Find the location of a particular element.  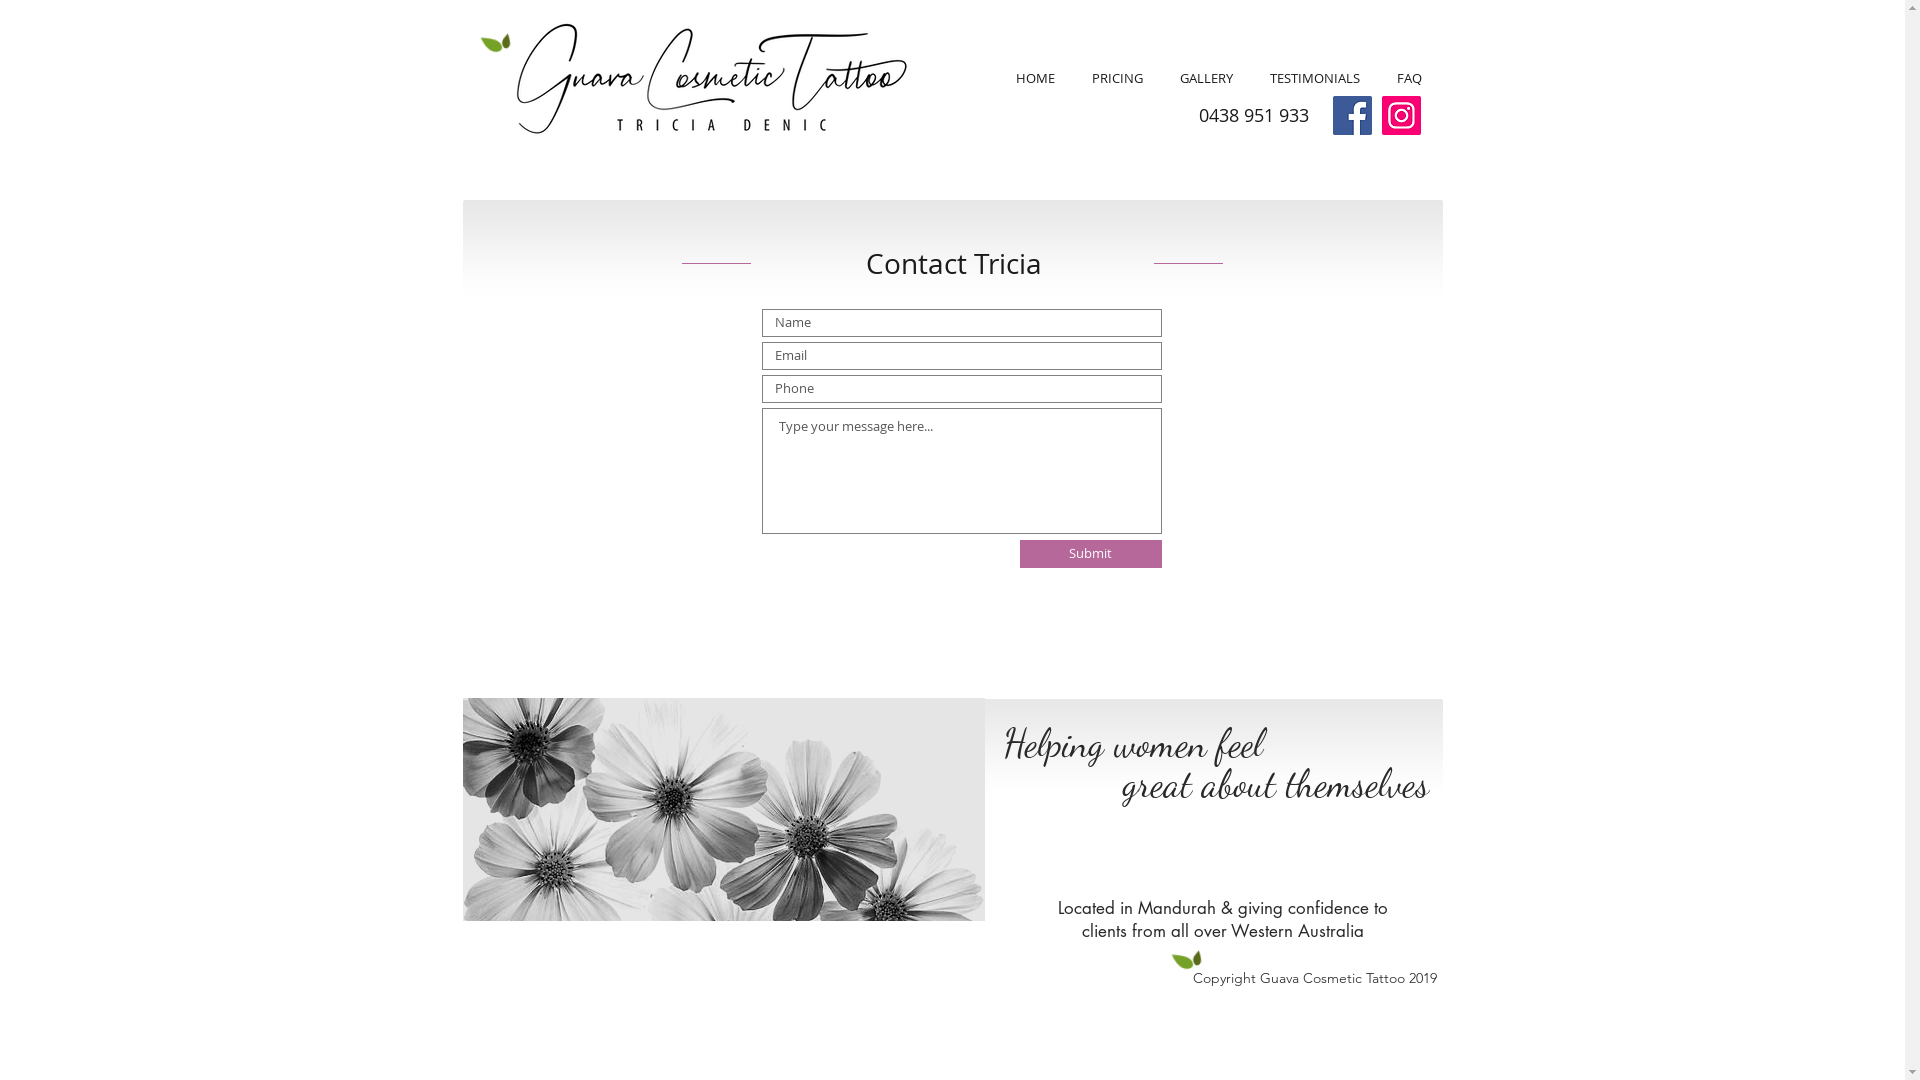

PRICING is located at coordinates (1118, 78).